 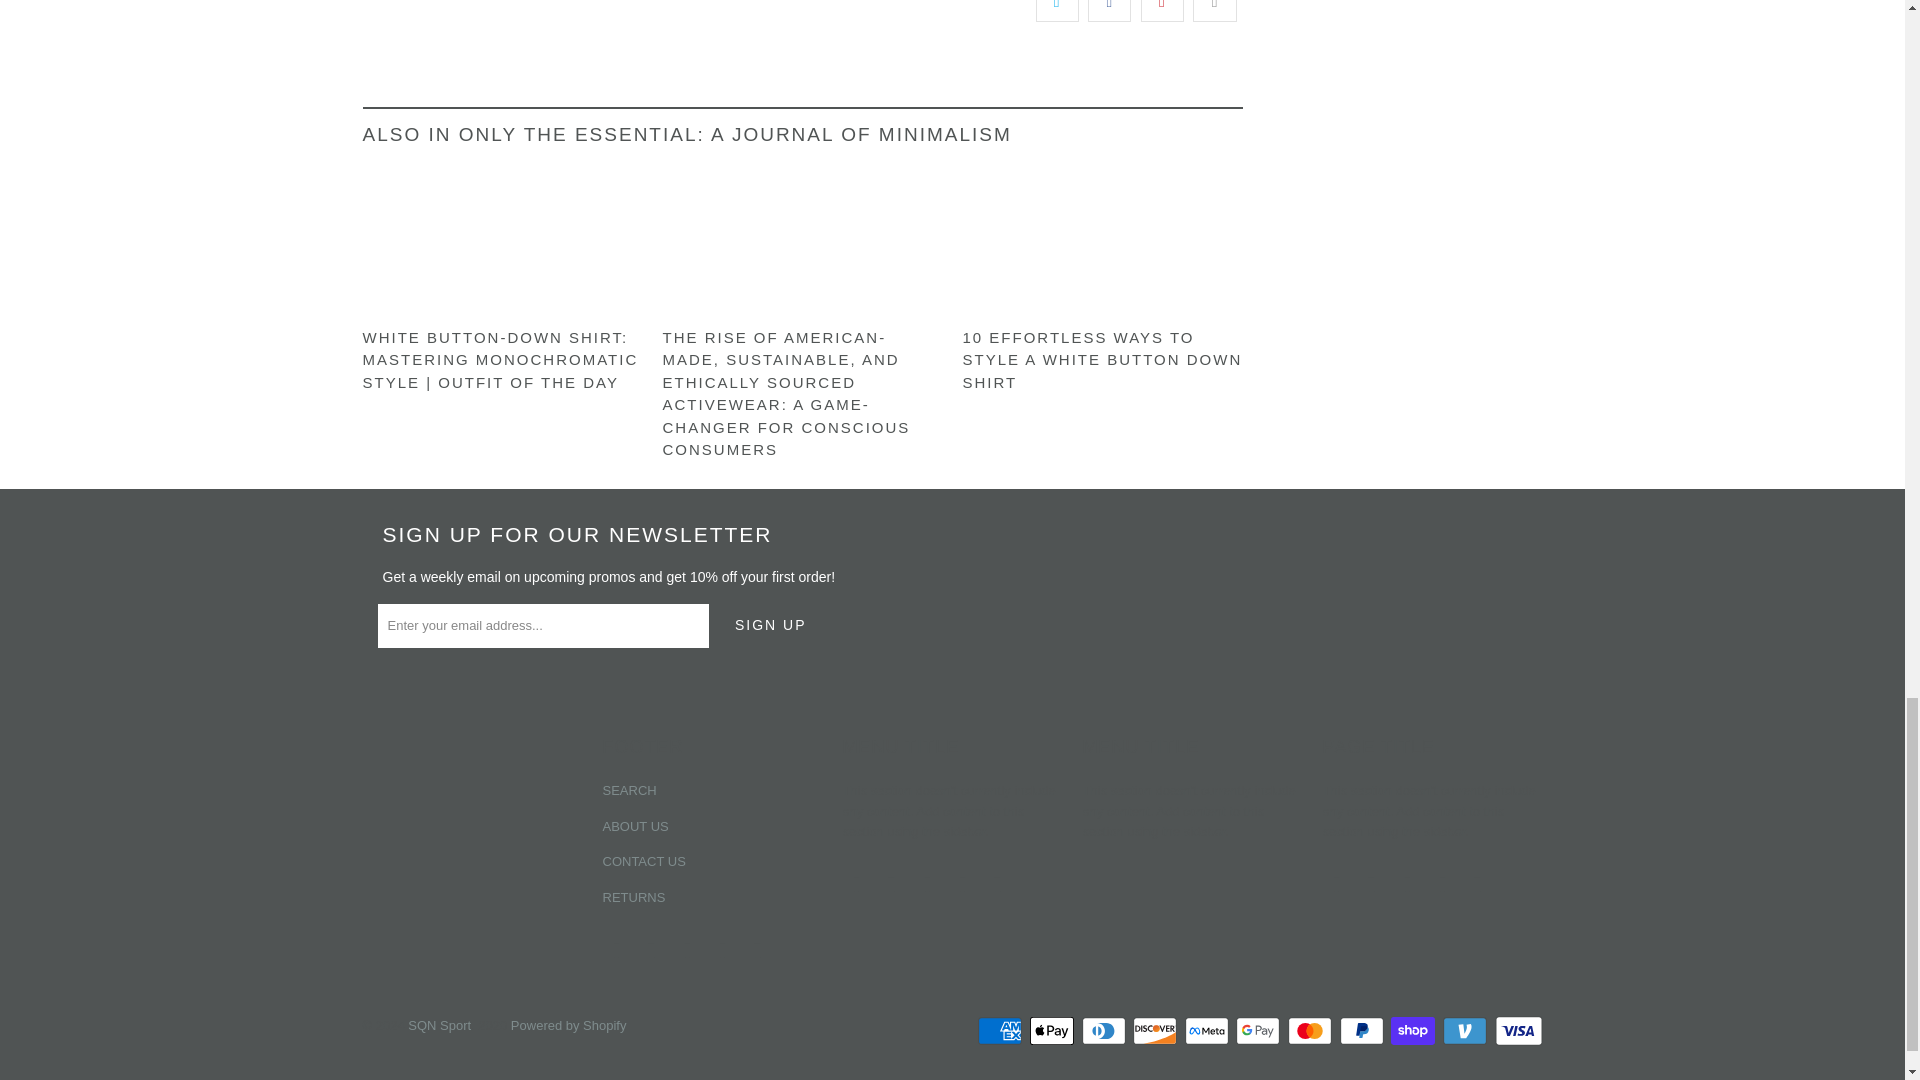 I want to click on Share this on Pinterest, so click(x=1162, y=10).